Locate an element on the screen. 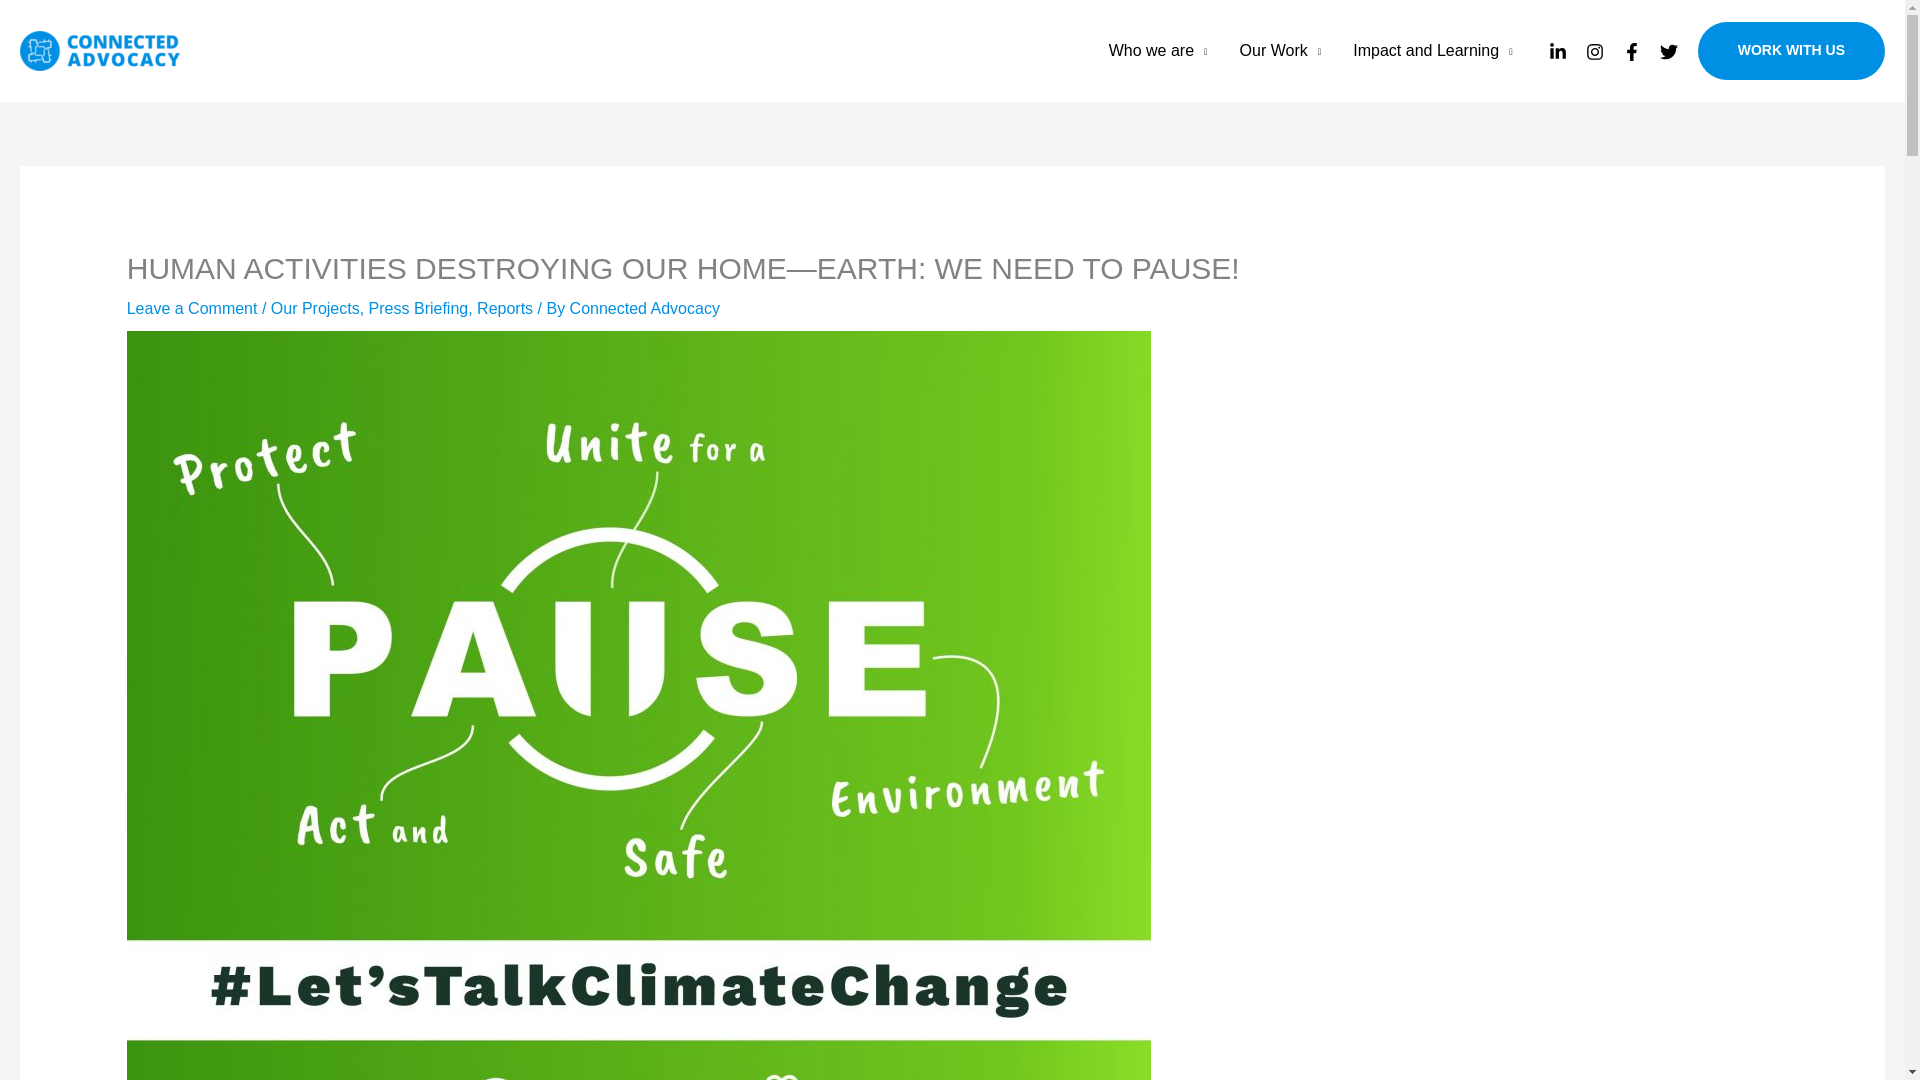 The image size is (1920, 1080). View all posts by Connected Advocacy is located at coordinates (645, 308).